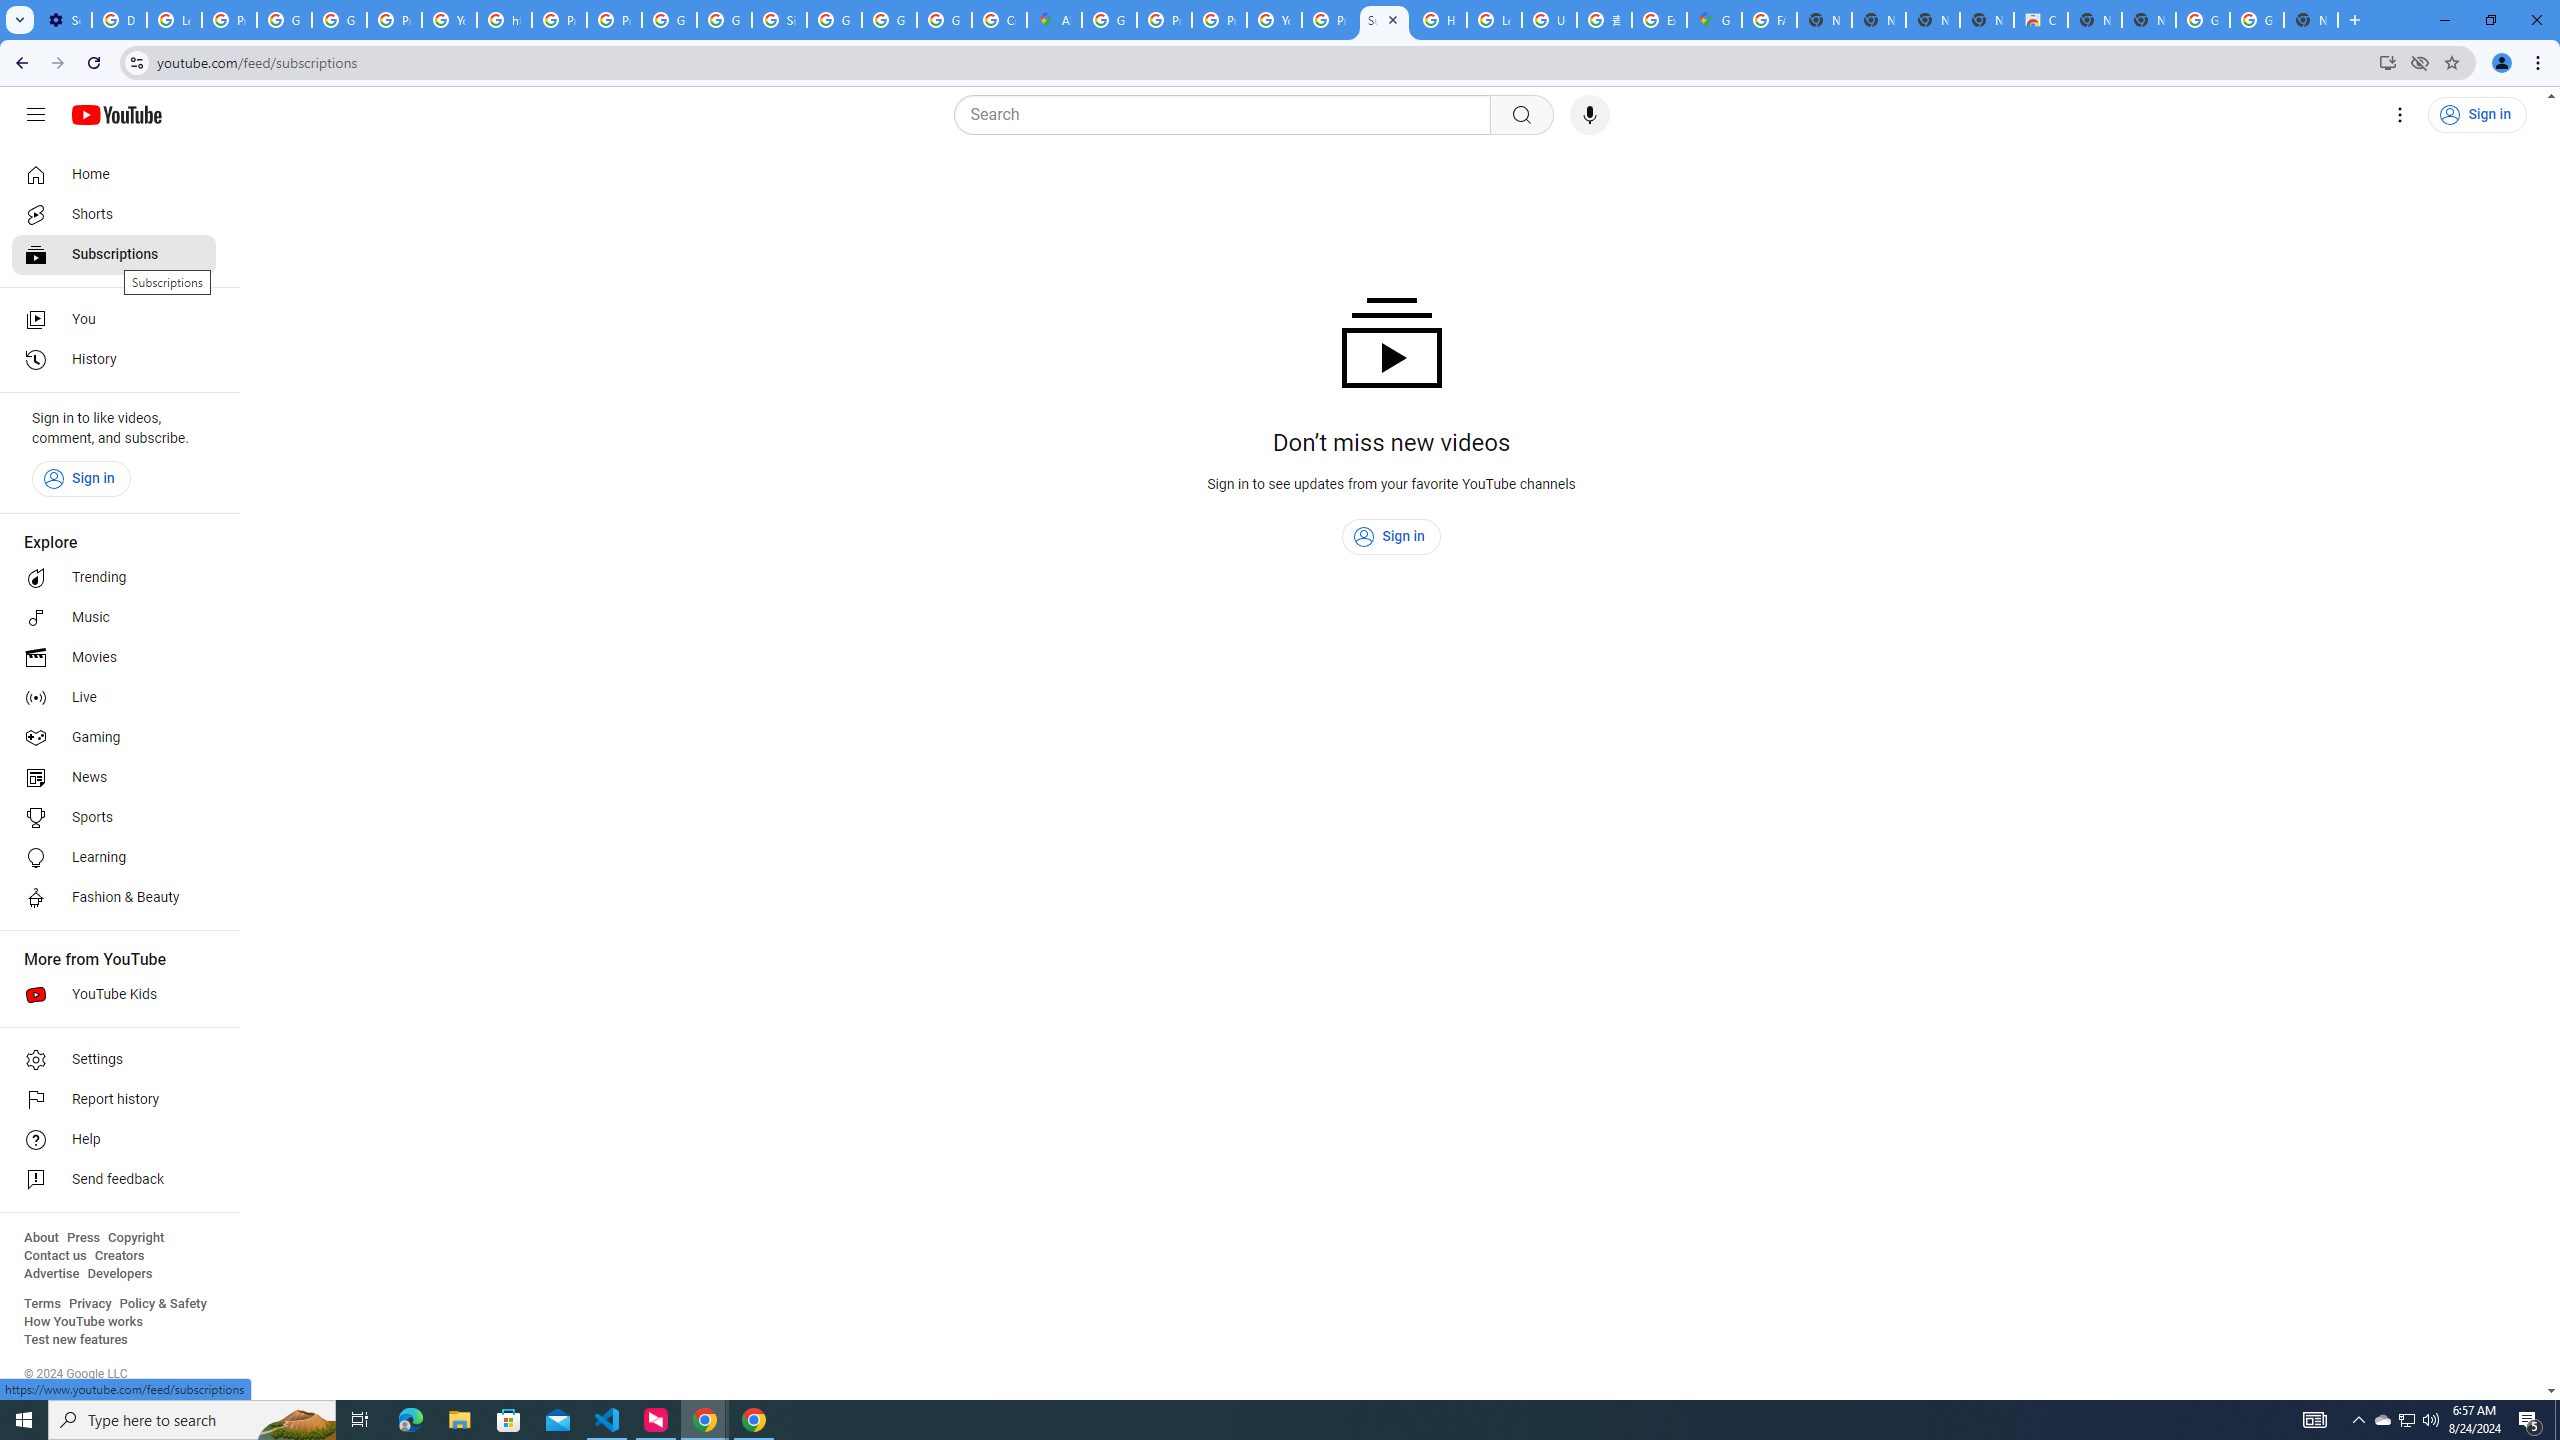 The image size is (2560, 1440). I want to click on Policy & Safety, so click(162, 1304).